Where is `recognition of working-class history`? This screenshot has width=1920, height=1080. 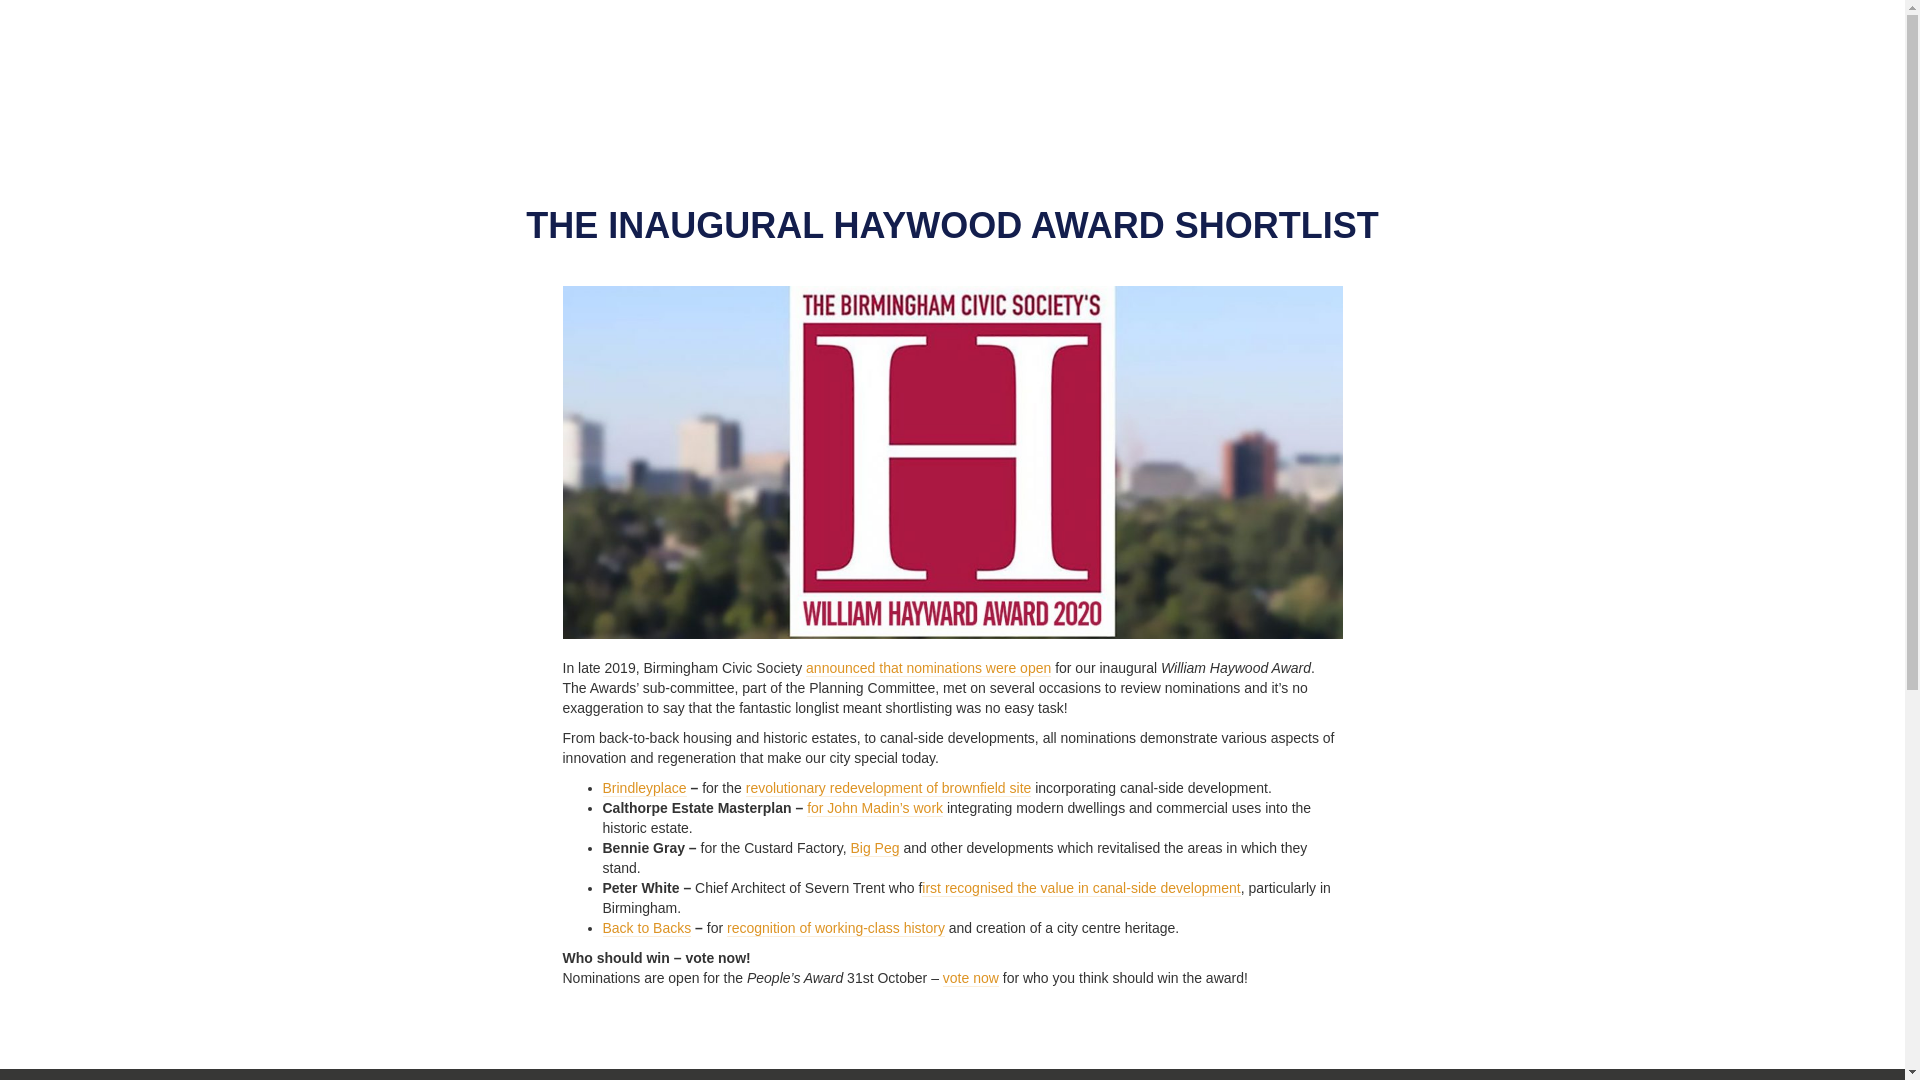
recognition of working-class history is located at coordinates (836, 928).